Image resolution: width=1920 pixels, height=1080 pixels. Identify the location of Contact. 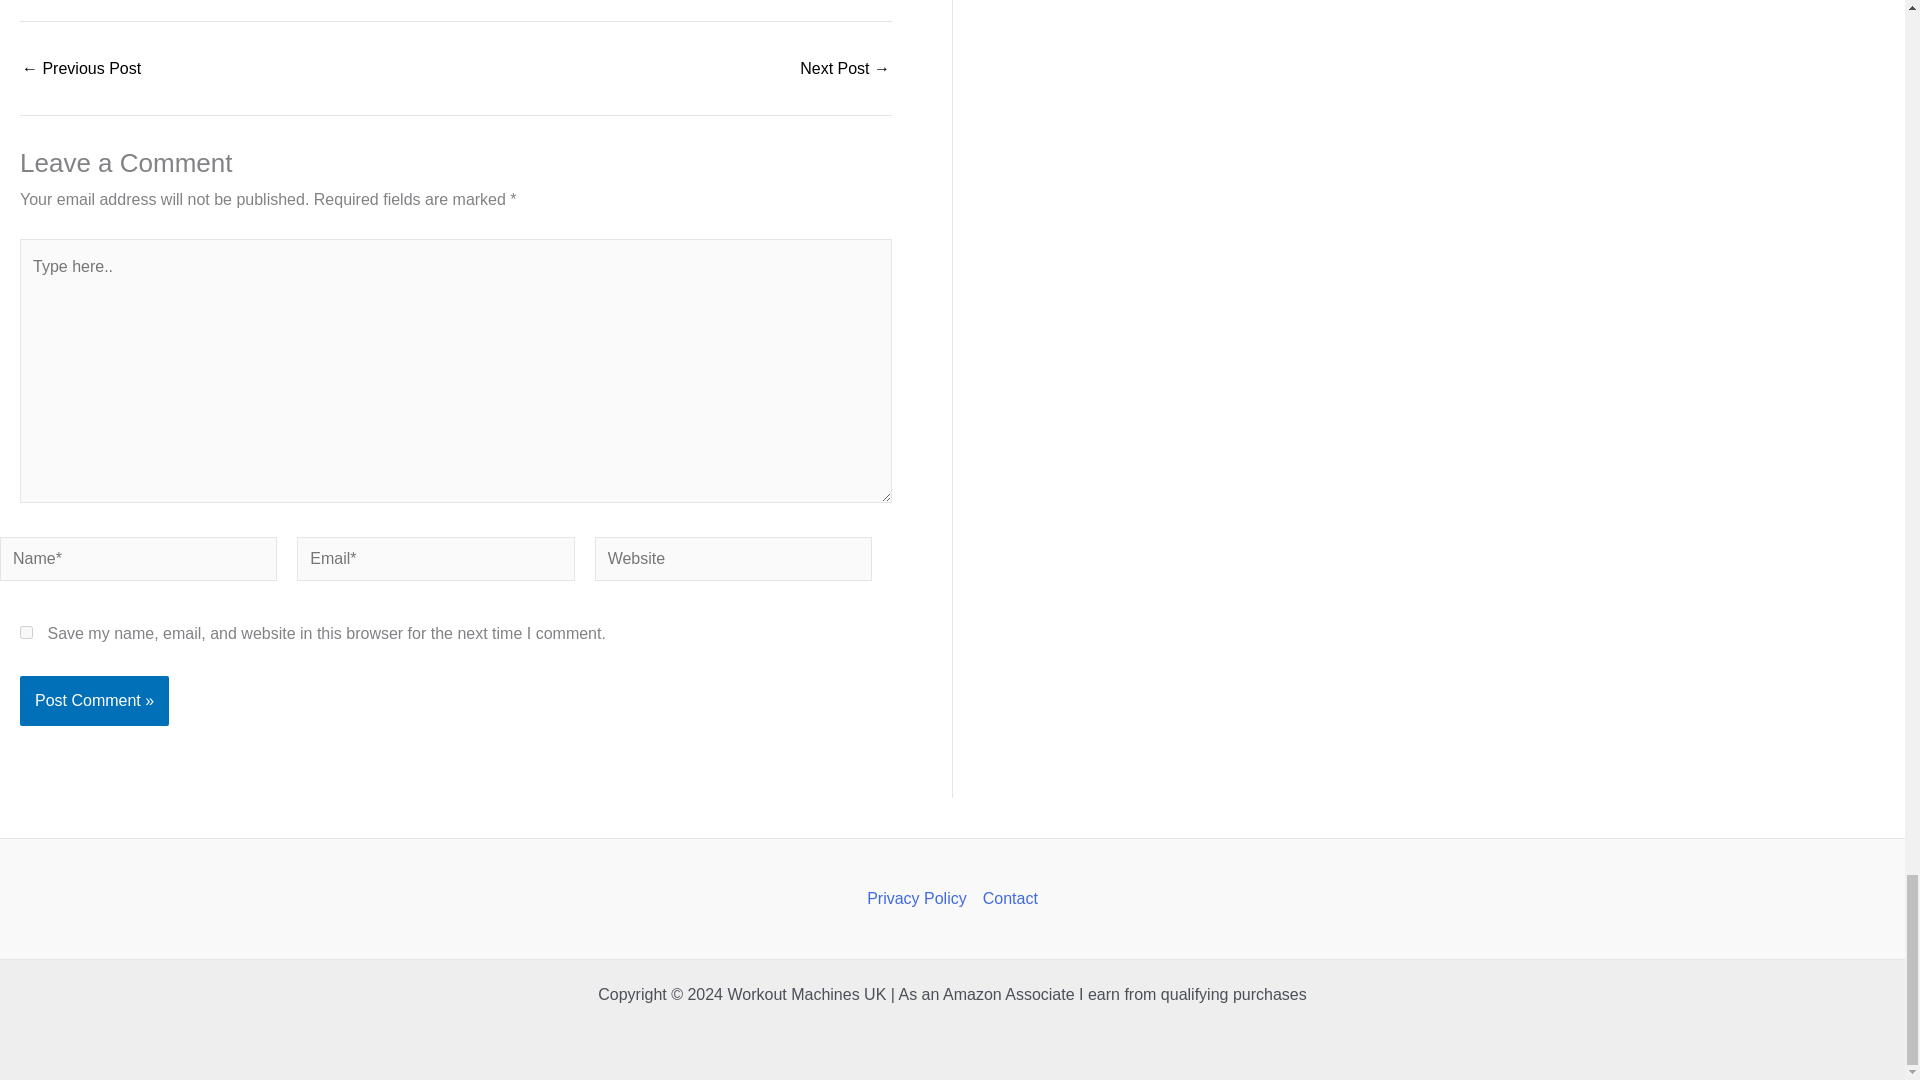
(1006, 898).